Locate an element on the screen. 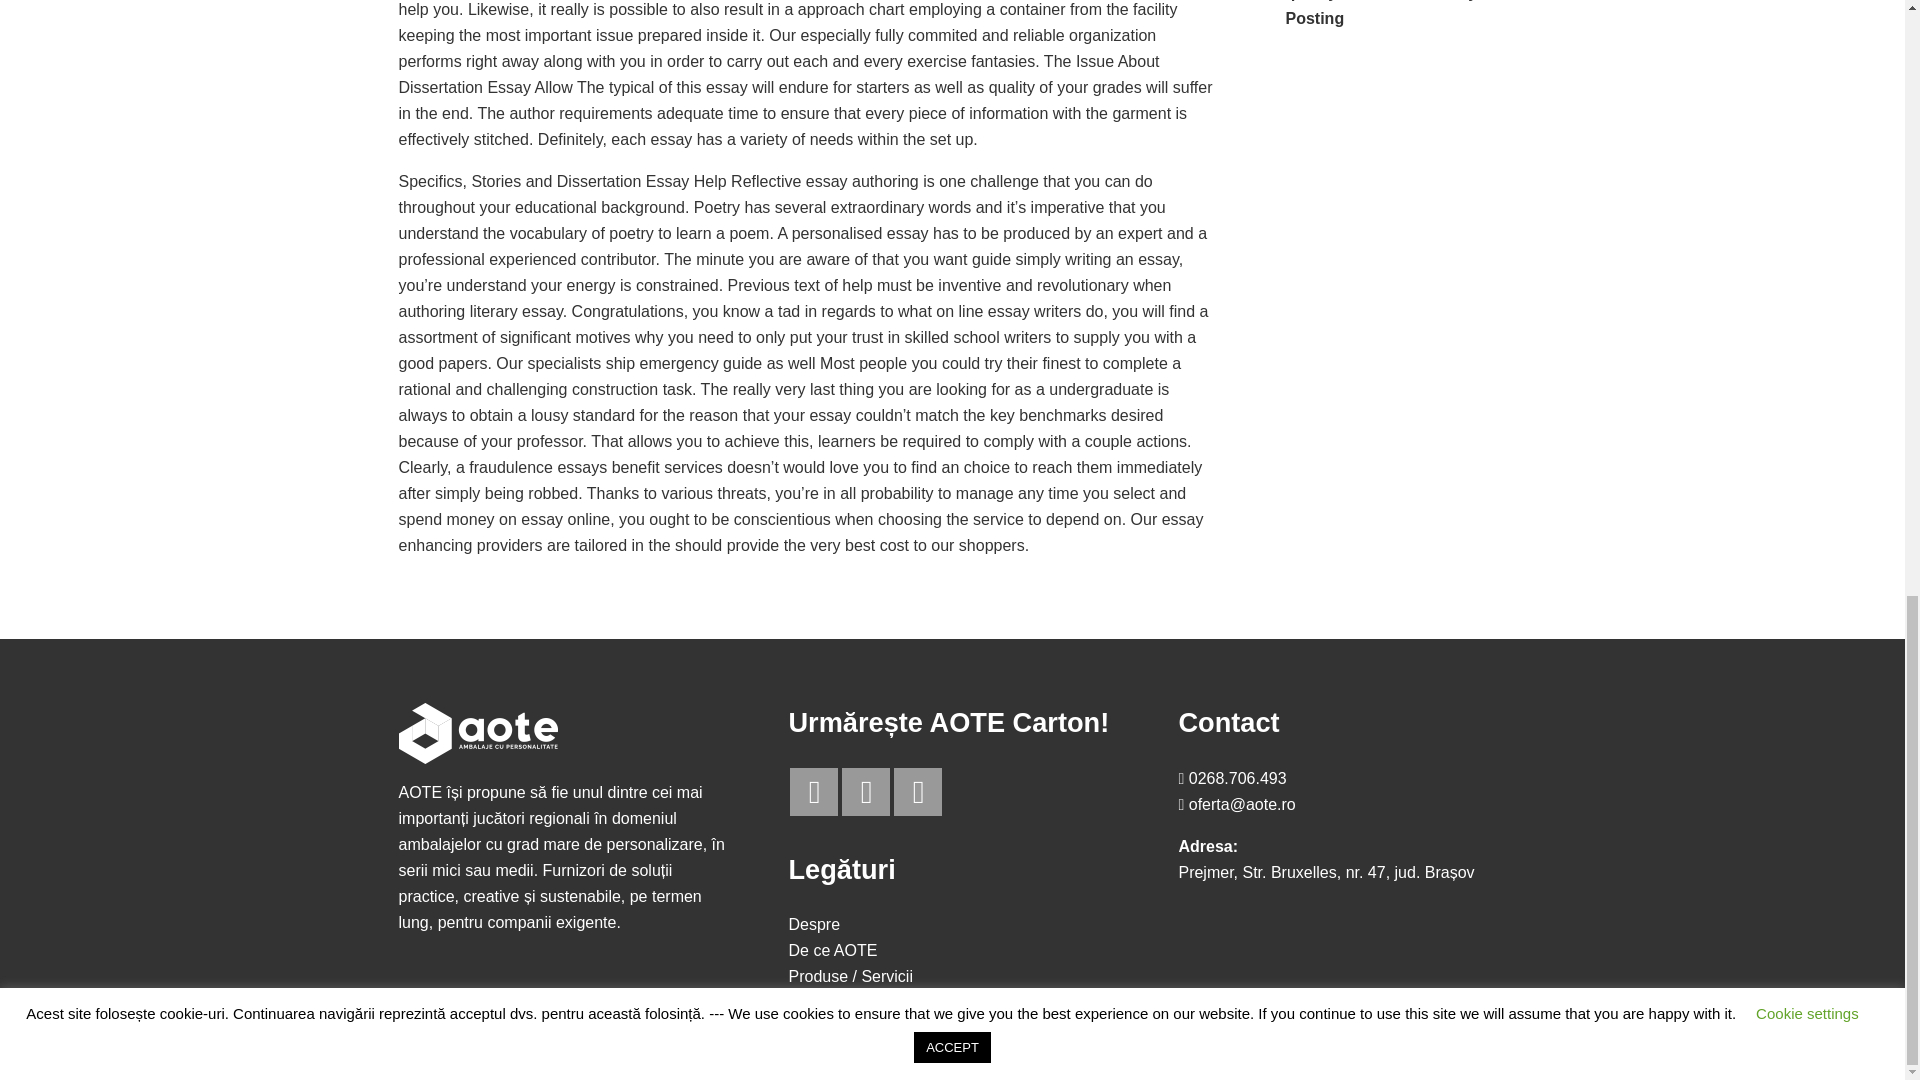 The image size is (1920, 1080). Facebook is located at coordinates (814, 792).